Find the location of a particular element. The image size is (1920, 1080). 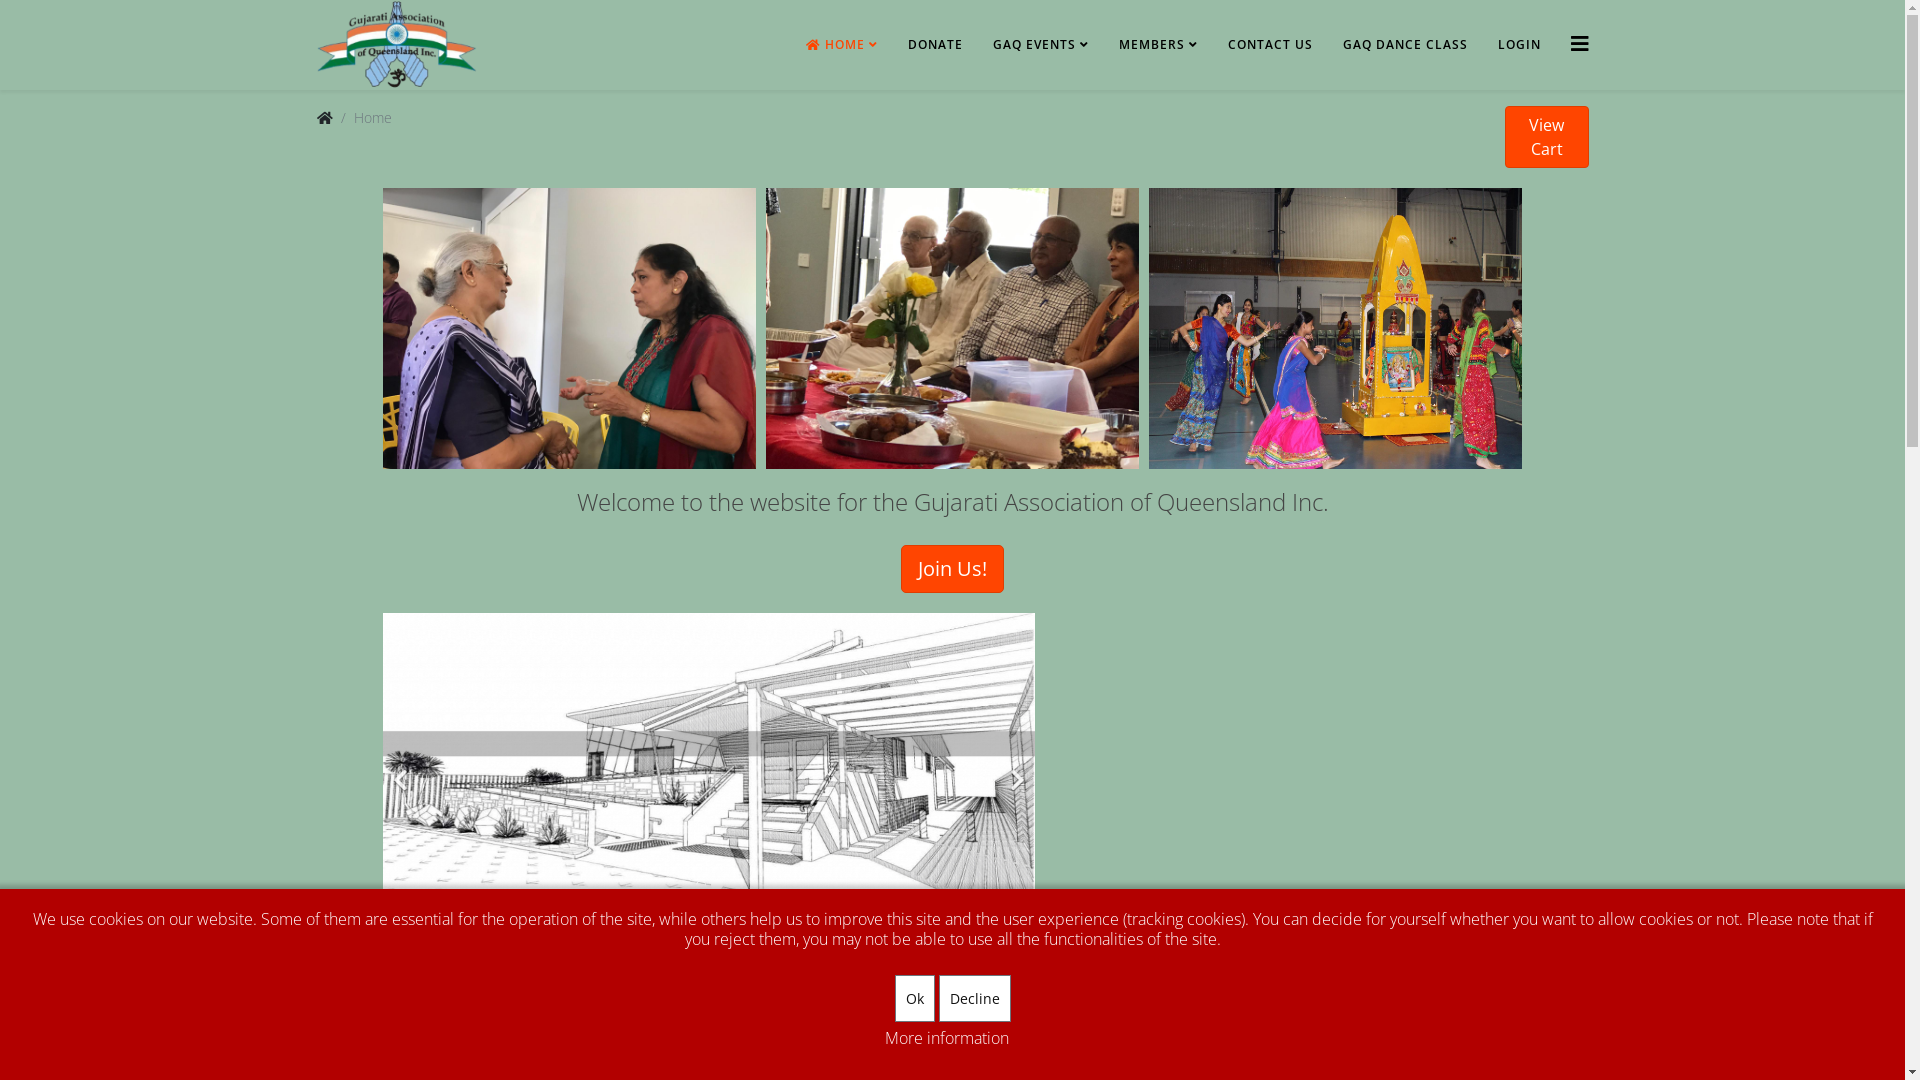

CONTACT US is located at coordinates (1270, 45).